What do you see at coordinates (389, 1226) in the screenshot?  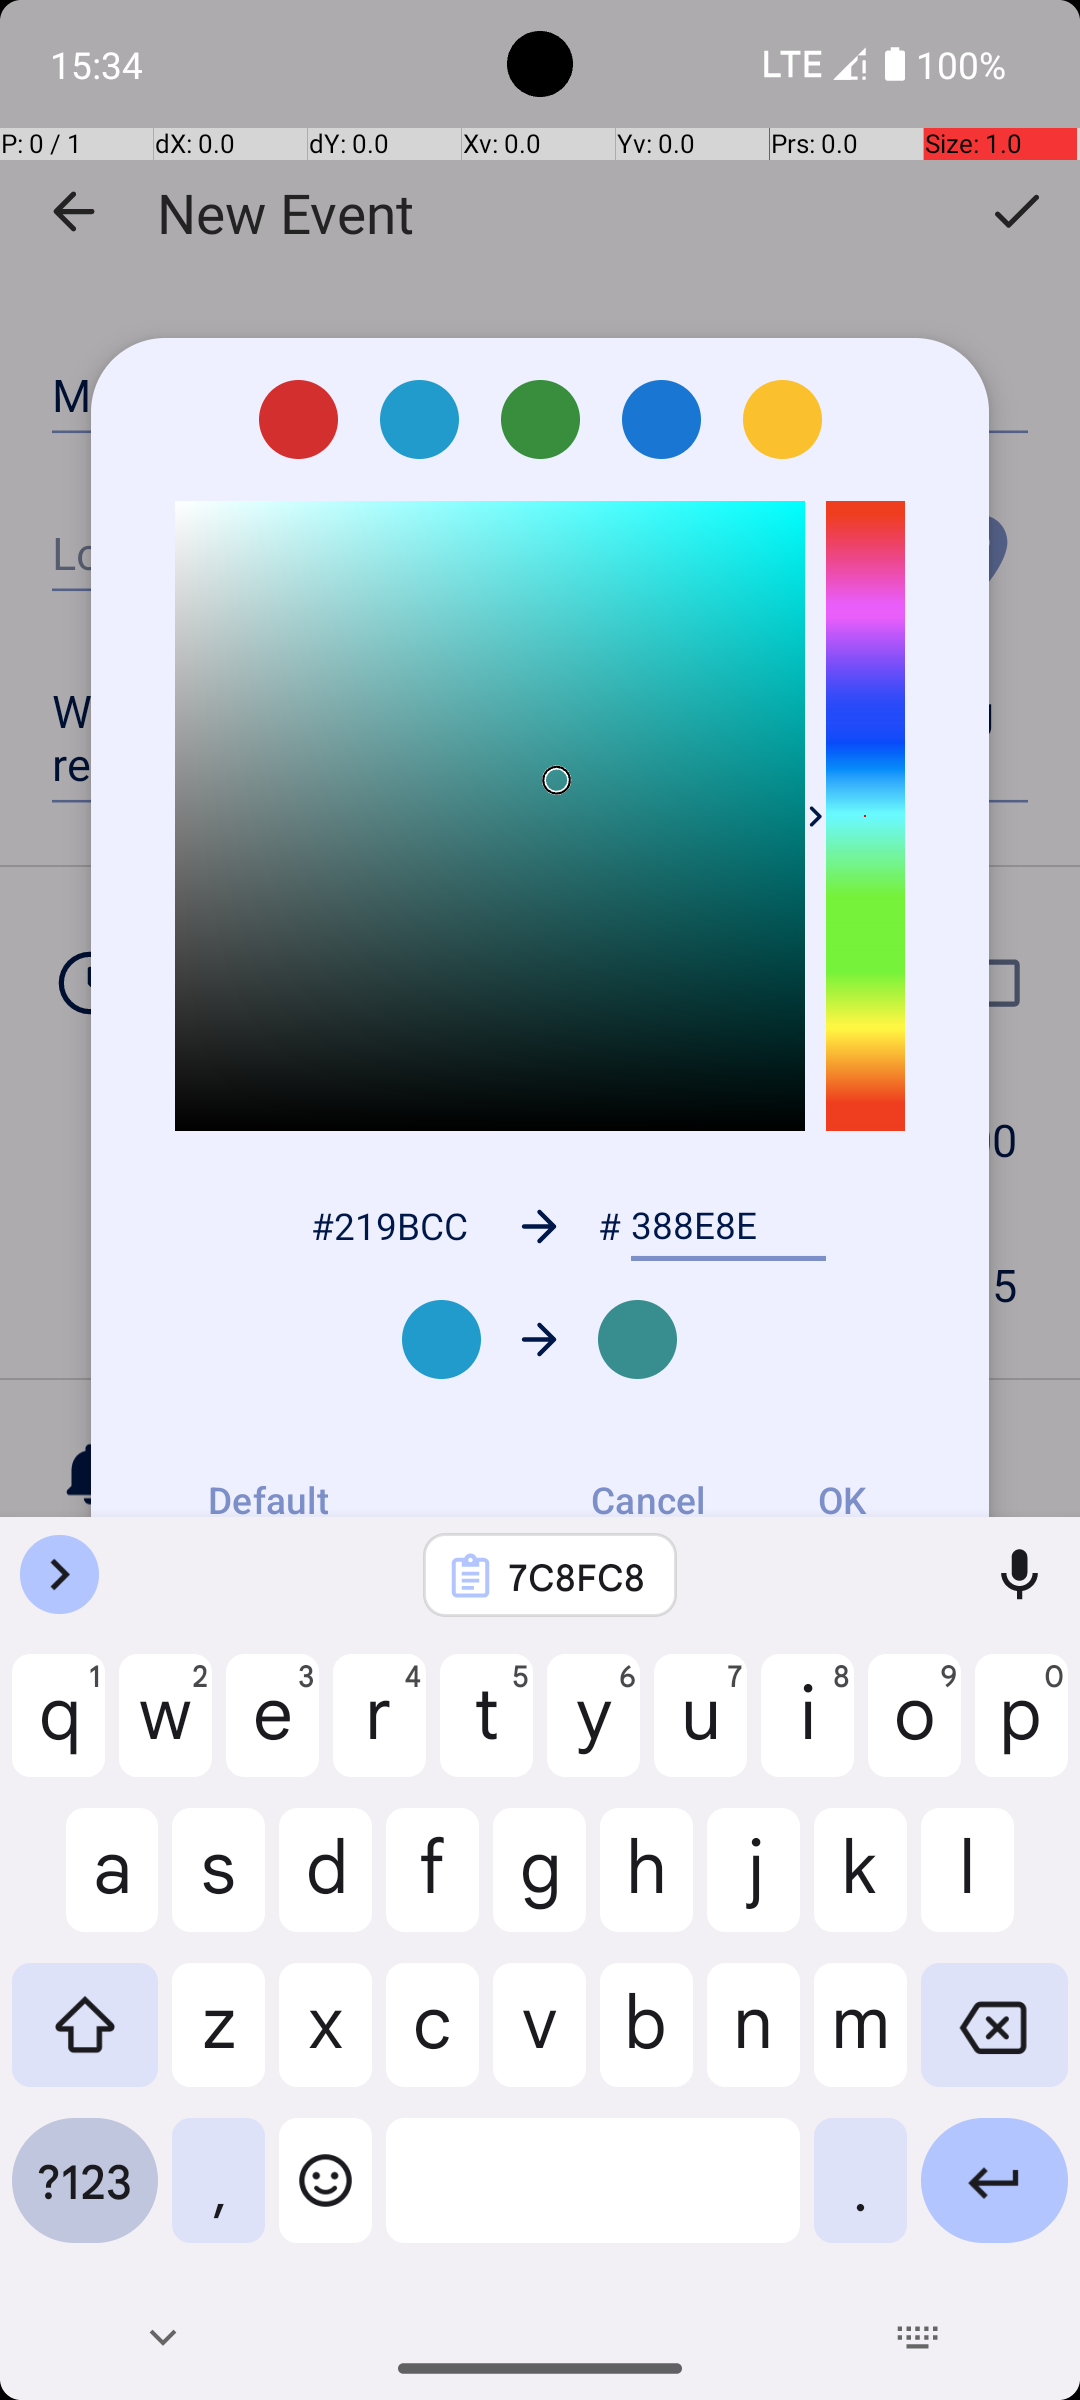 I see `#219BCC` at bounding box center [389, 1226].